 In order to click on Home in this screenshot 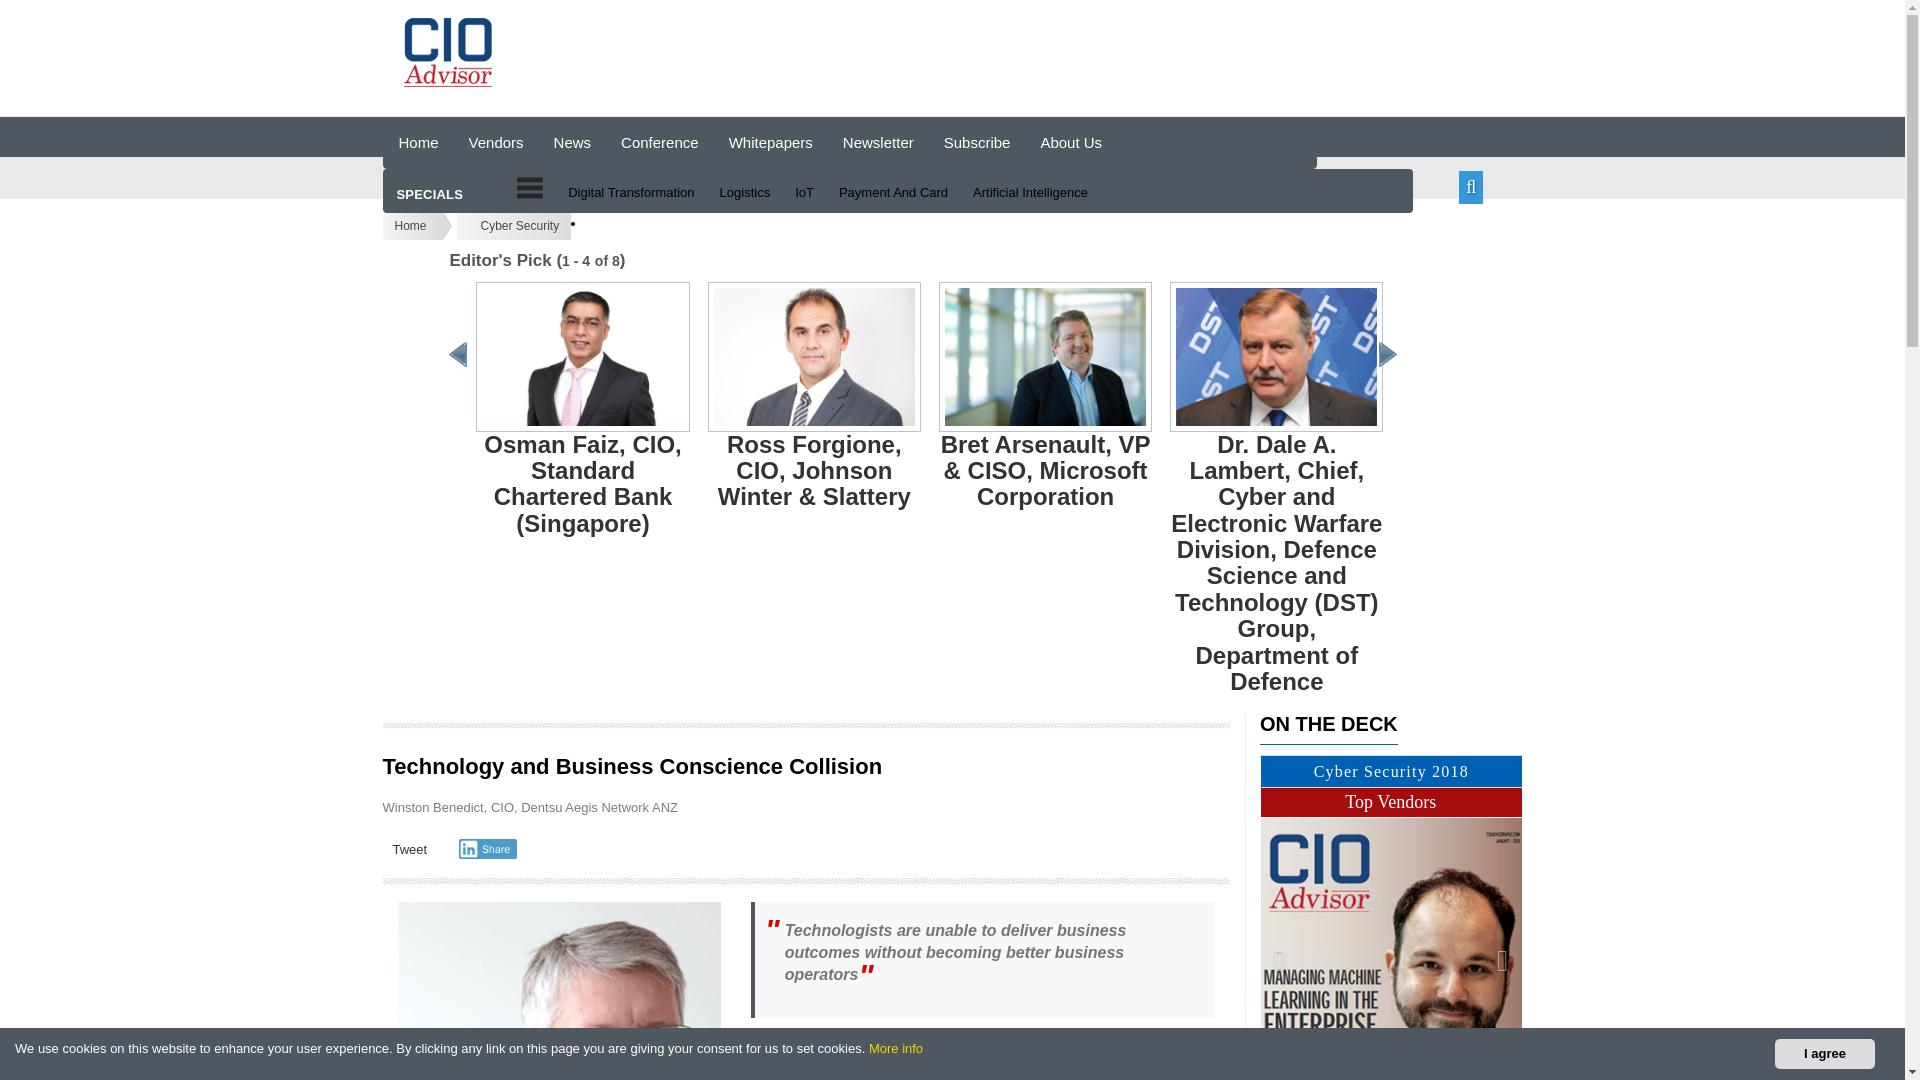, I will do `click(418, 142)`.